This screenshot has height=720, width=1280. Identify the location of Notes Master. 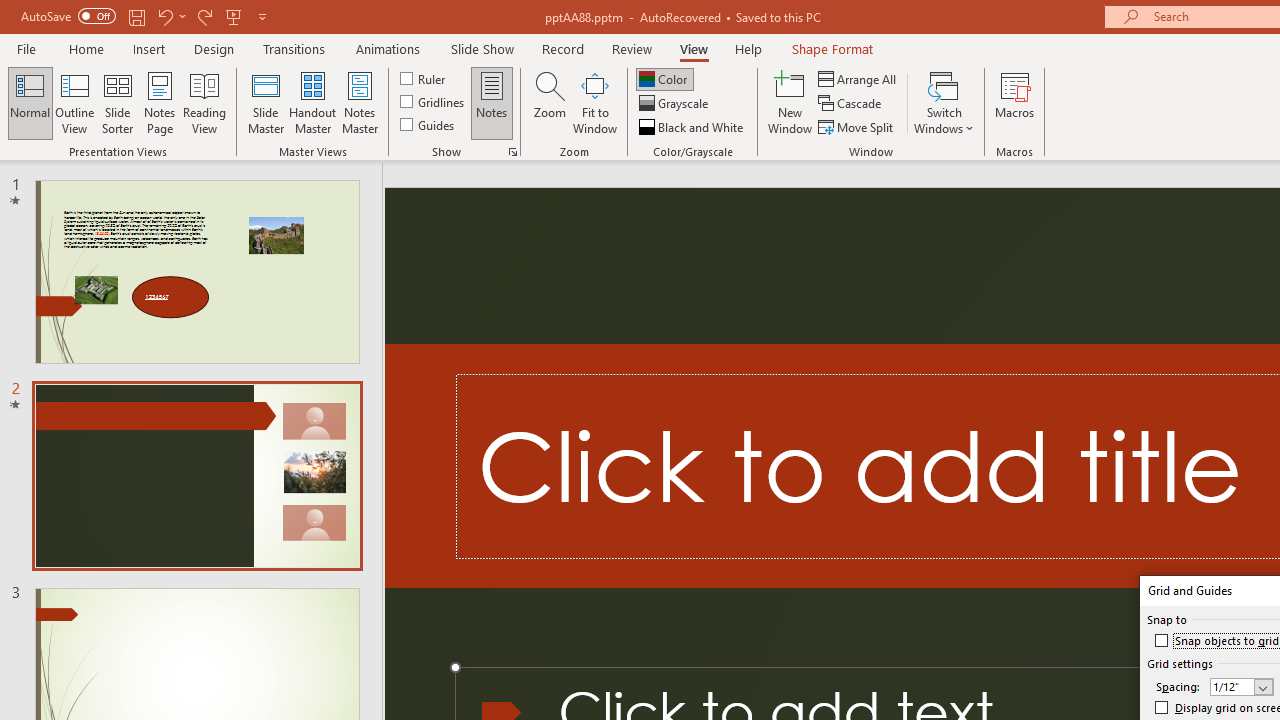
(360, 102).